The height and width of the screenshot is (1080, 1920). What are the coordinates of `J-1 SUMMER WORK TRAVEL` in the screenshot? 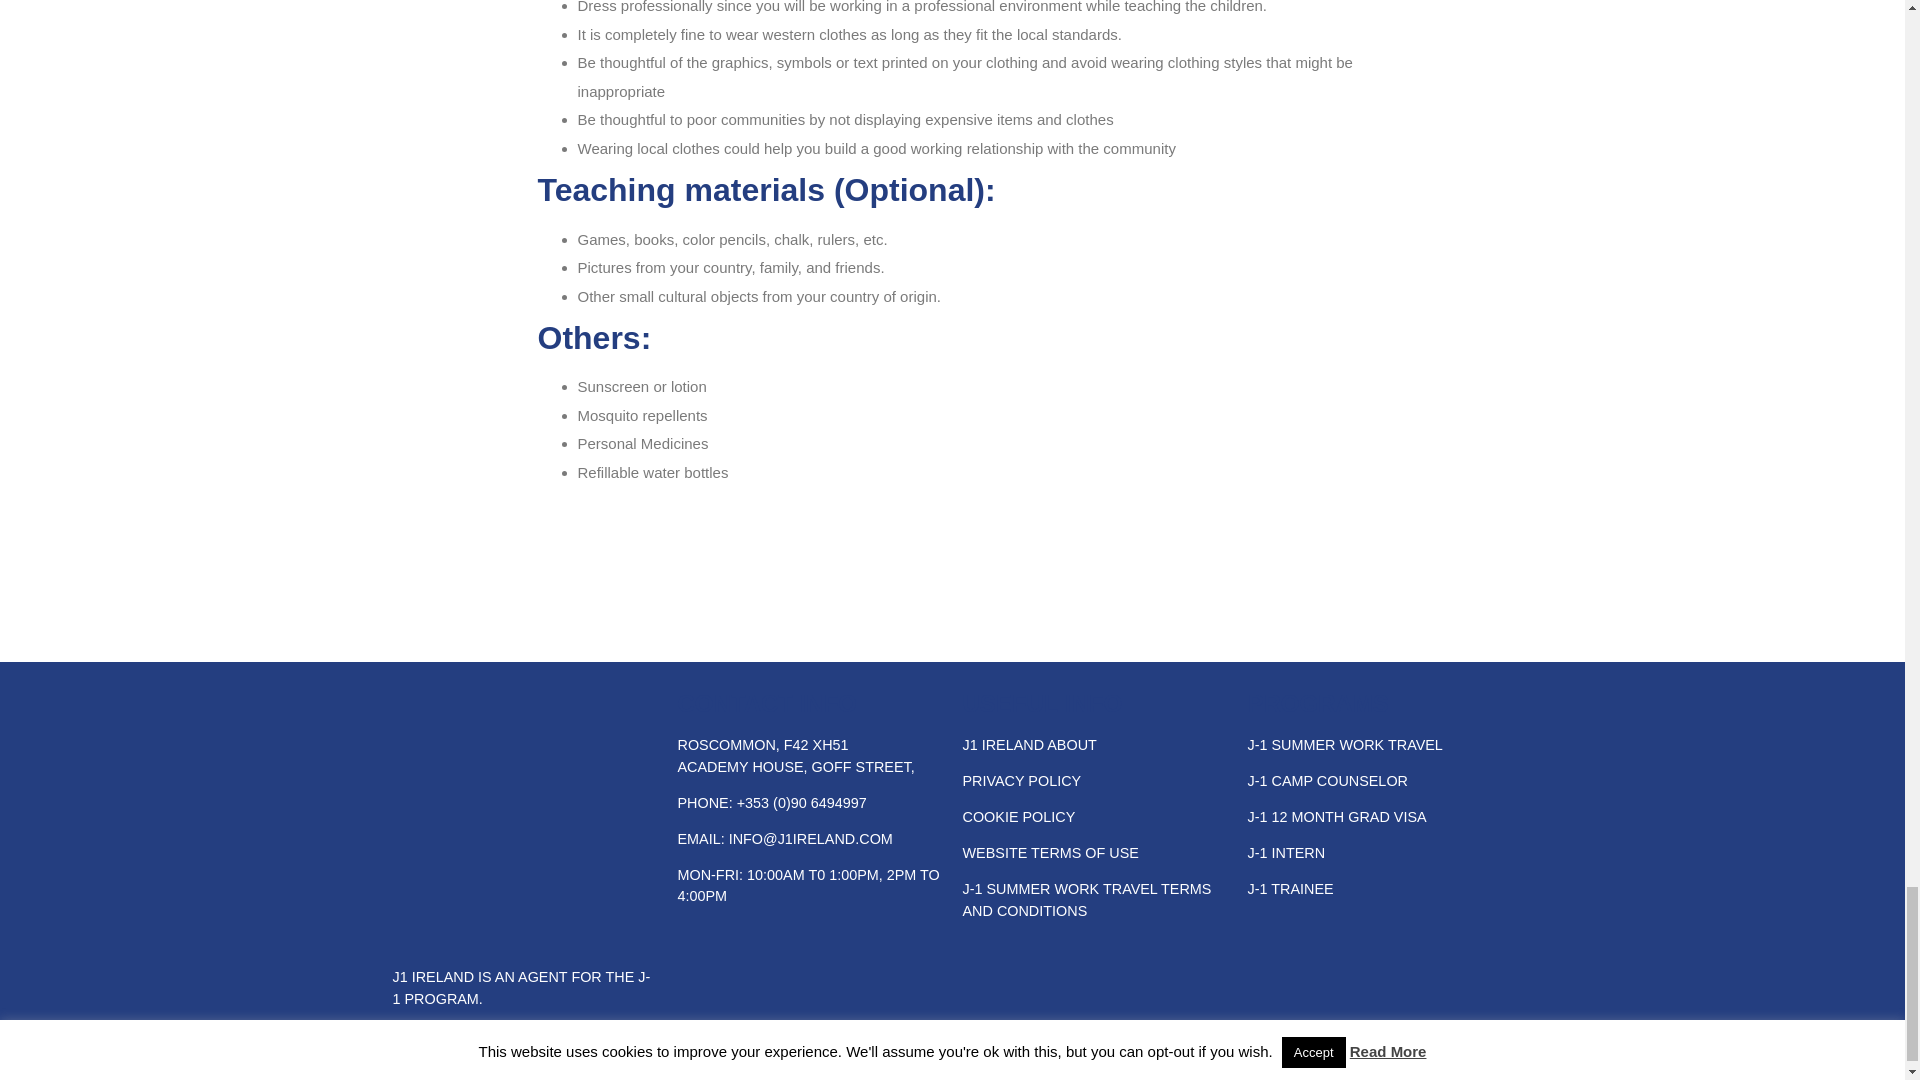 It's located at (1346, 744).